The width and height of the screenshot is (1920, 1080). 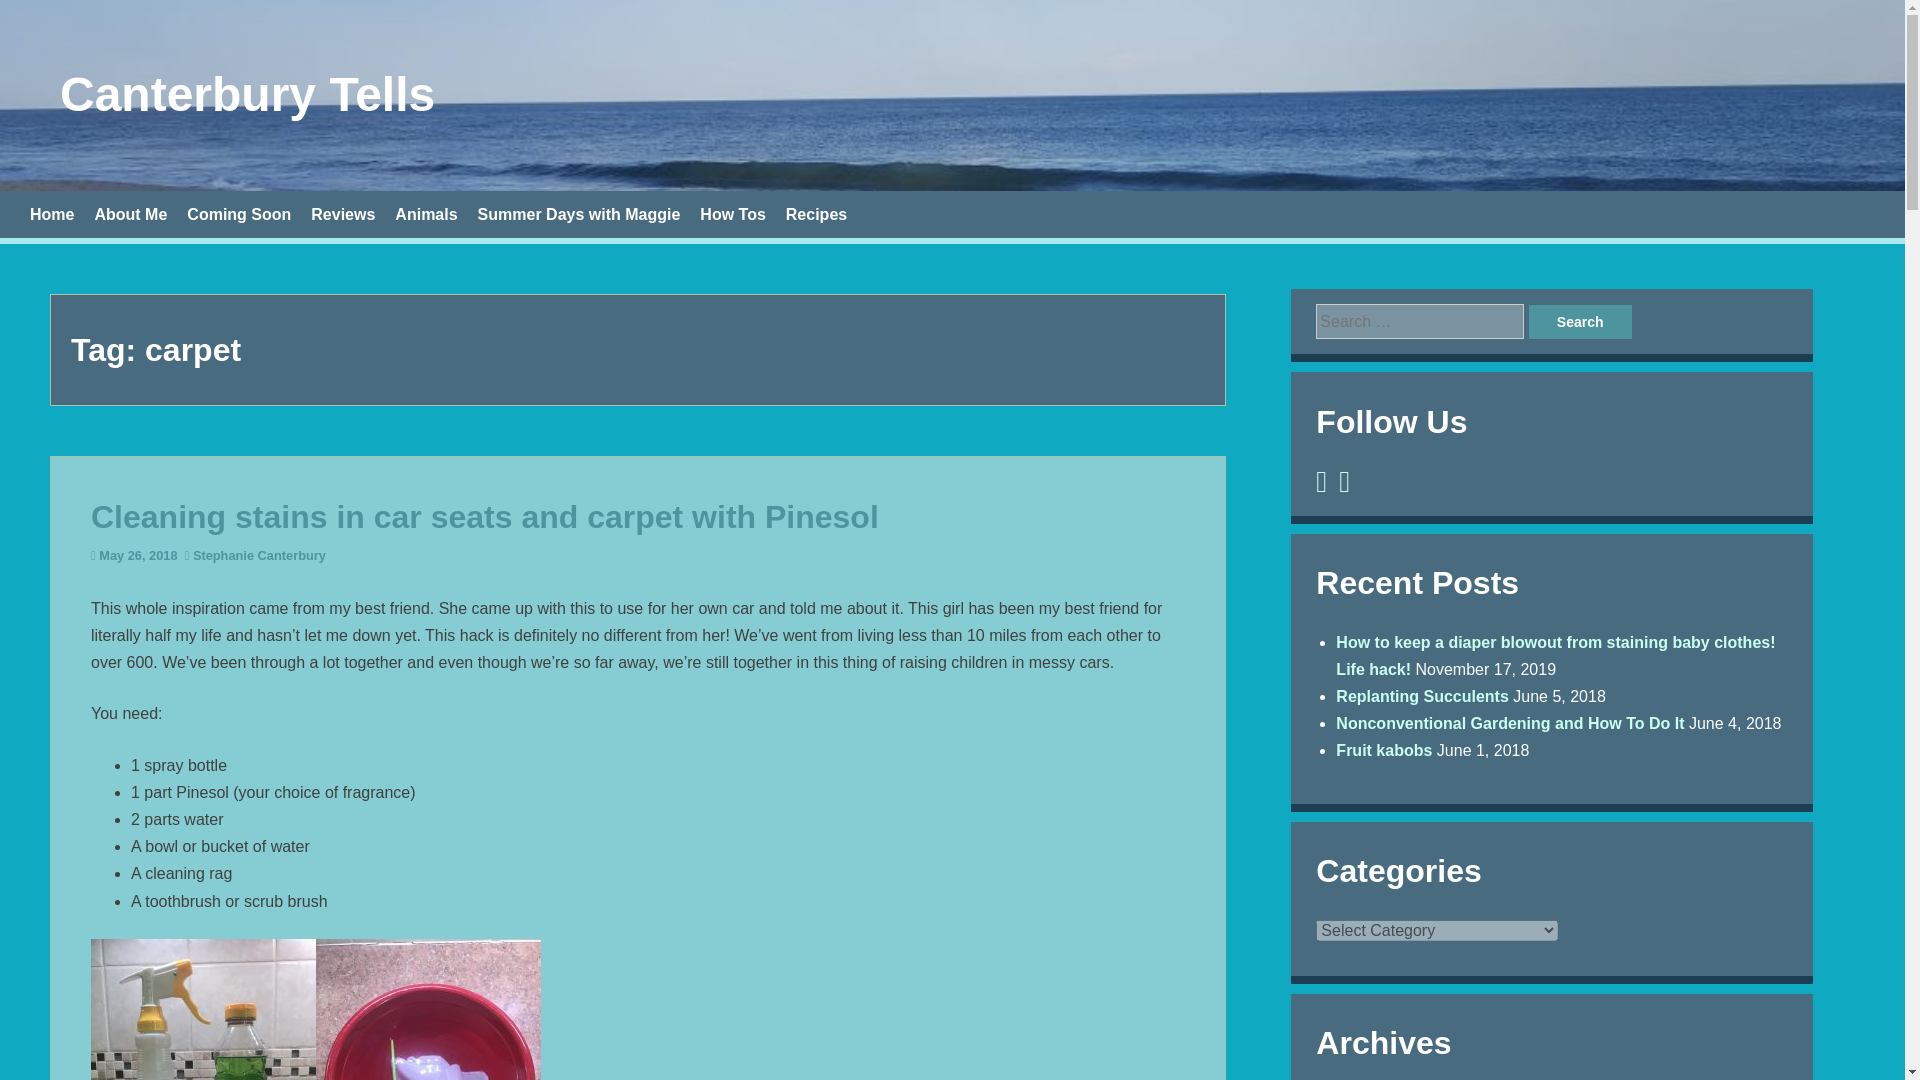 I want to click on Stephanie Canterbury, so click(x=260, y=554).